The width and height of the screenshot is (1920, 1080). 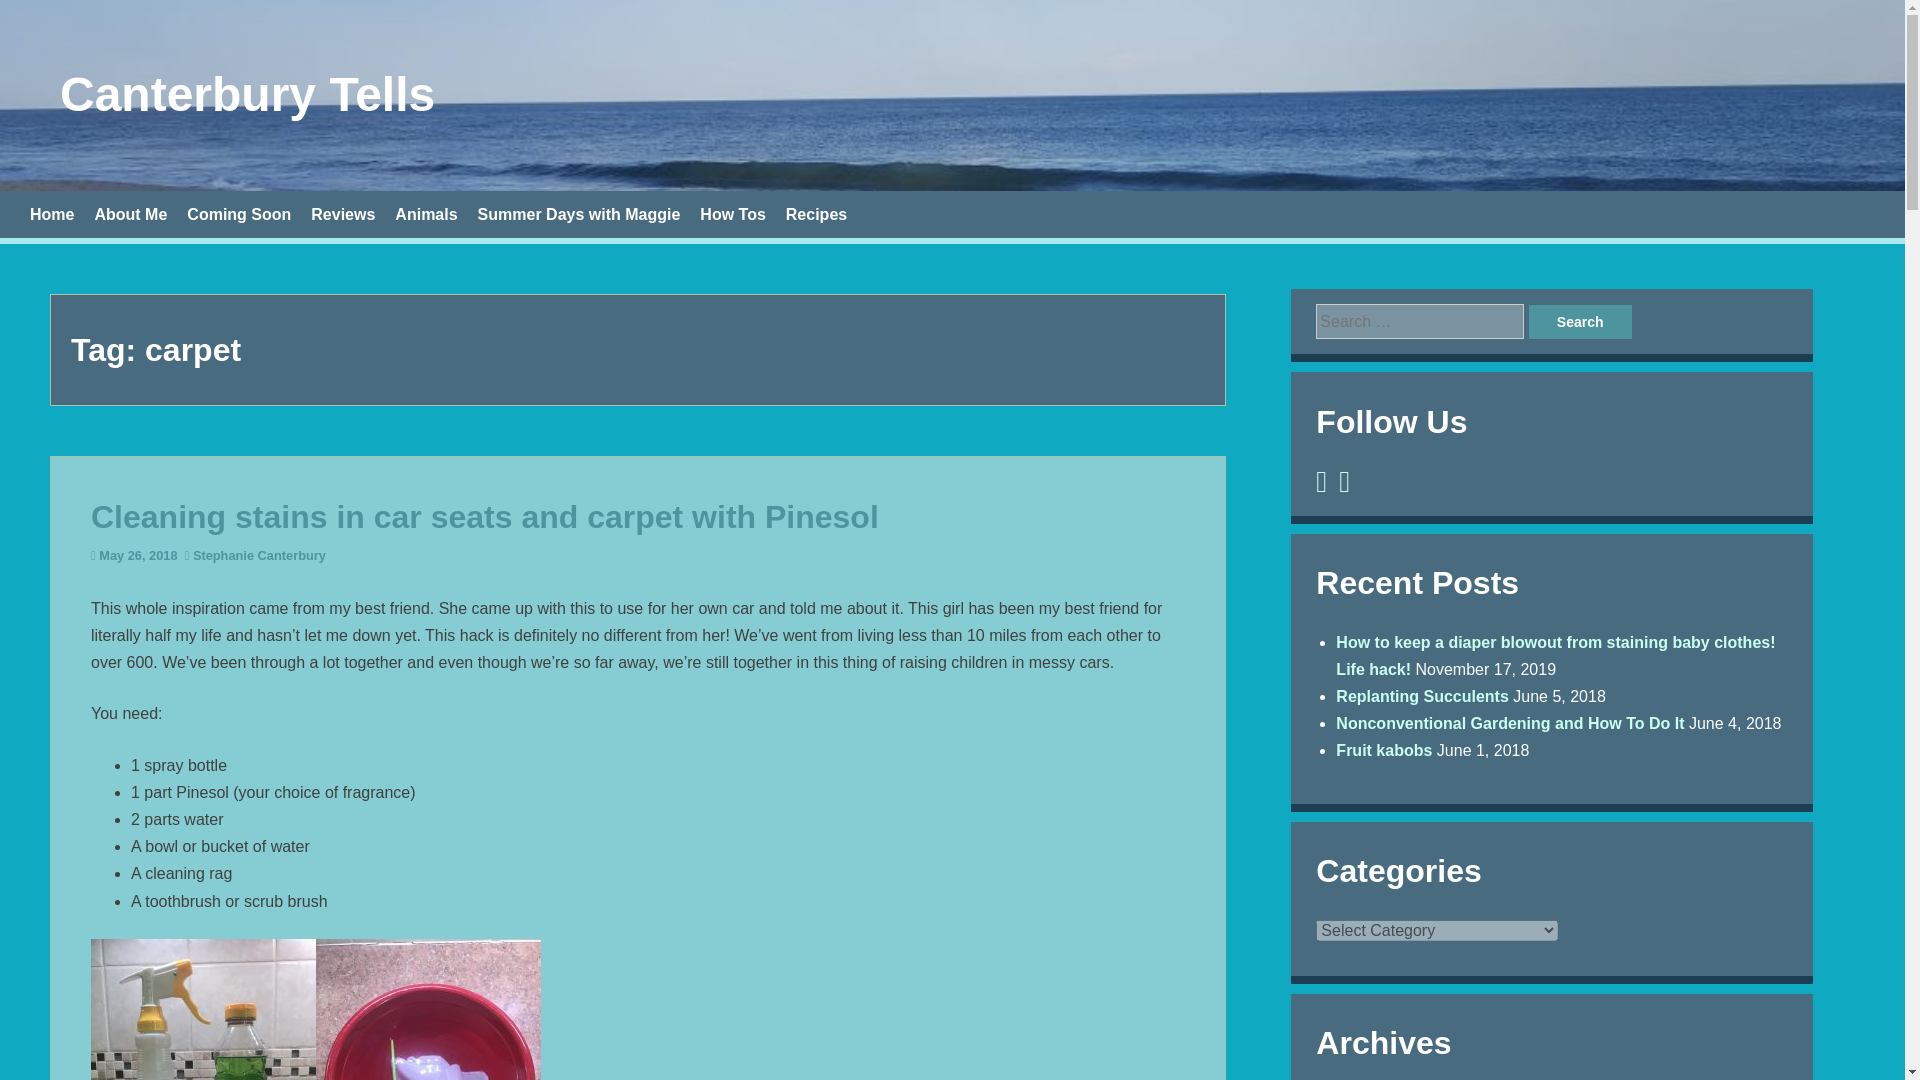 I want to click on Stephanie Canterbury, so click(x=260, y=554).